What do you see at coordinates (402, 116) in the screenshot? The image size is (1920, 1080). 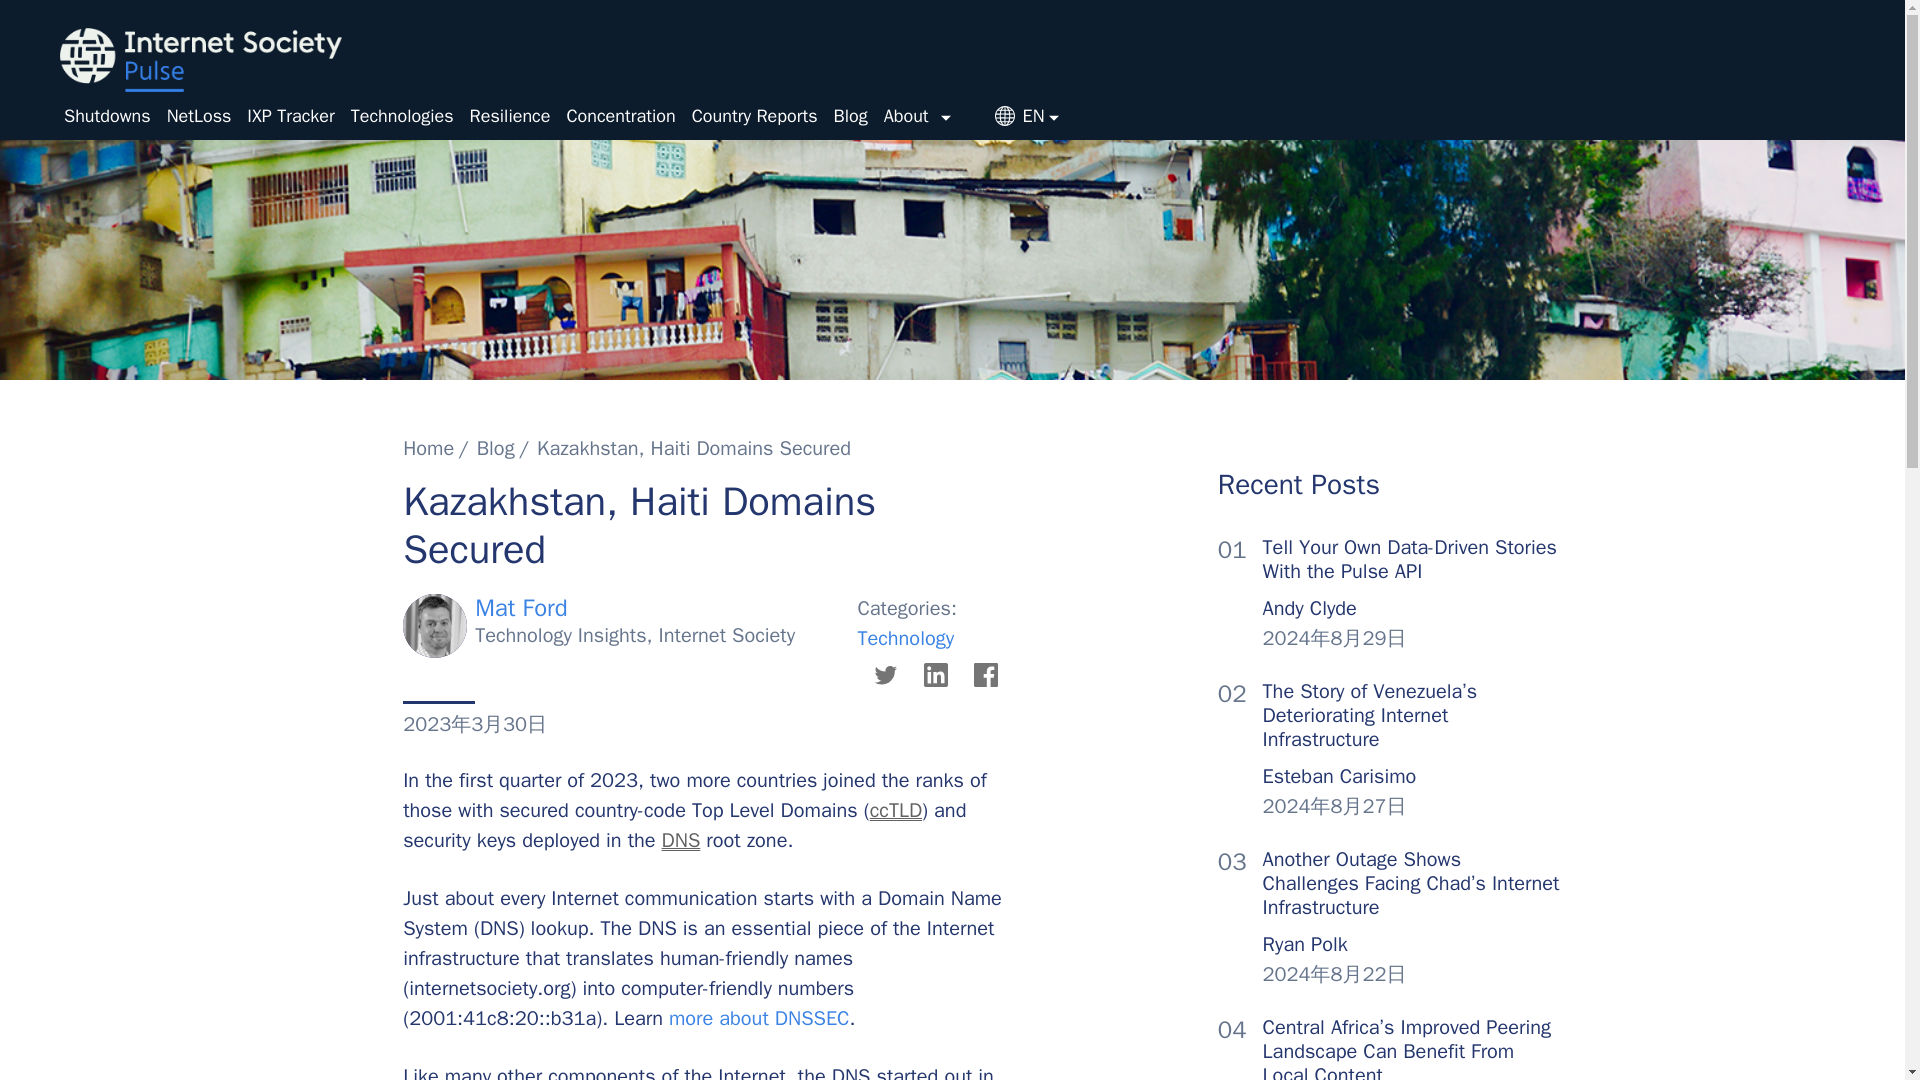 I see `Technologies` at bounding box center [402, 116].